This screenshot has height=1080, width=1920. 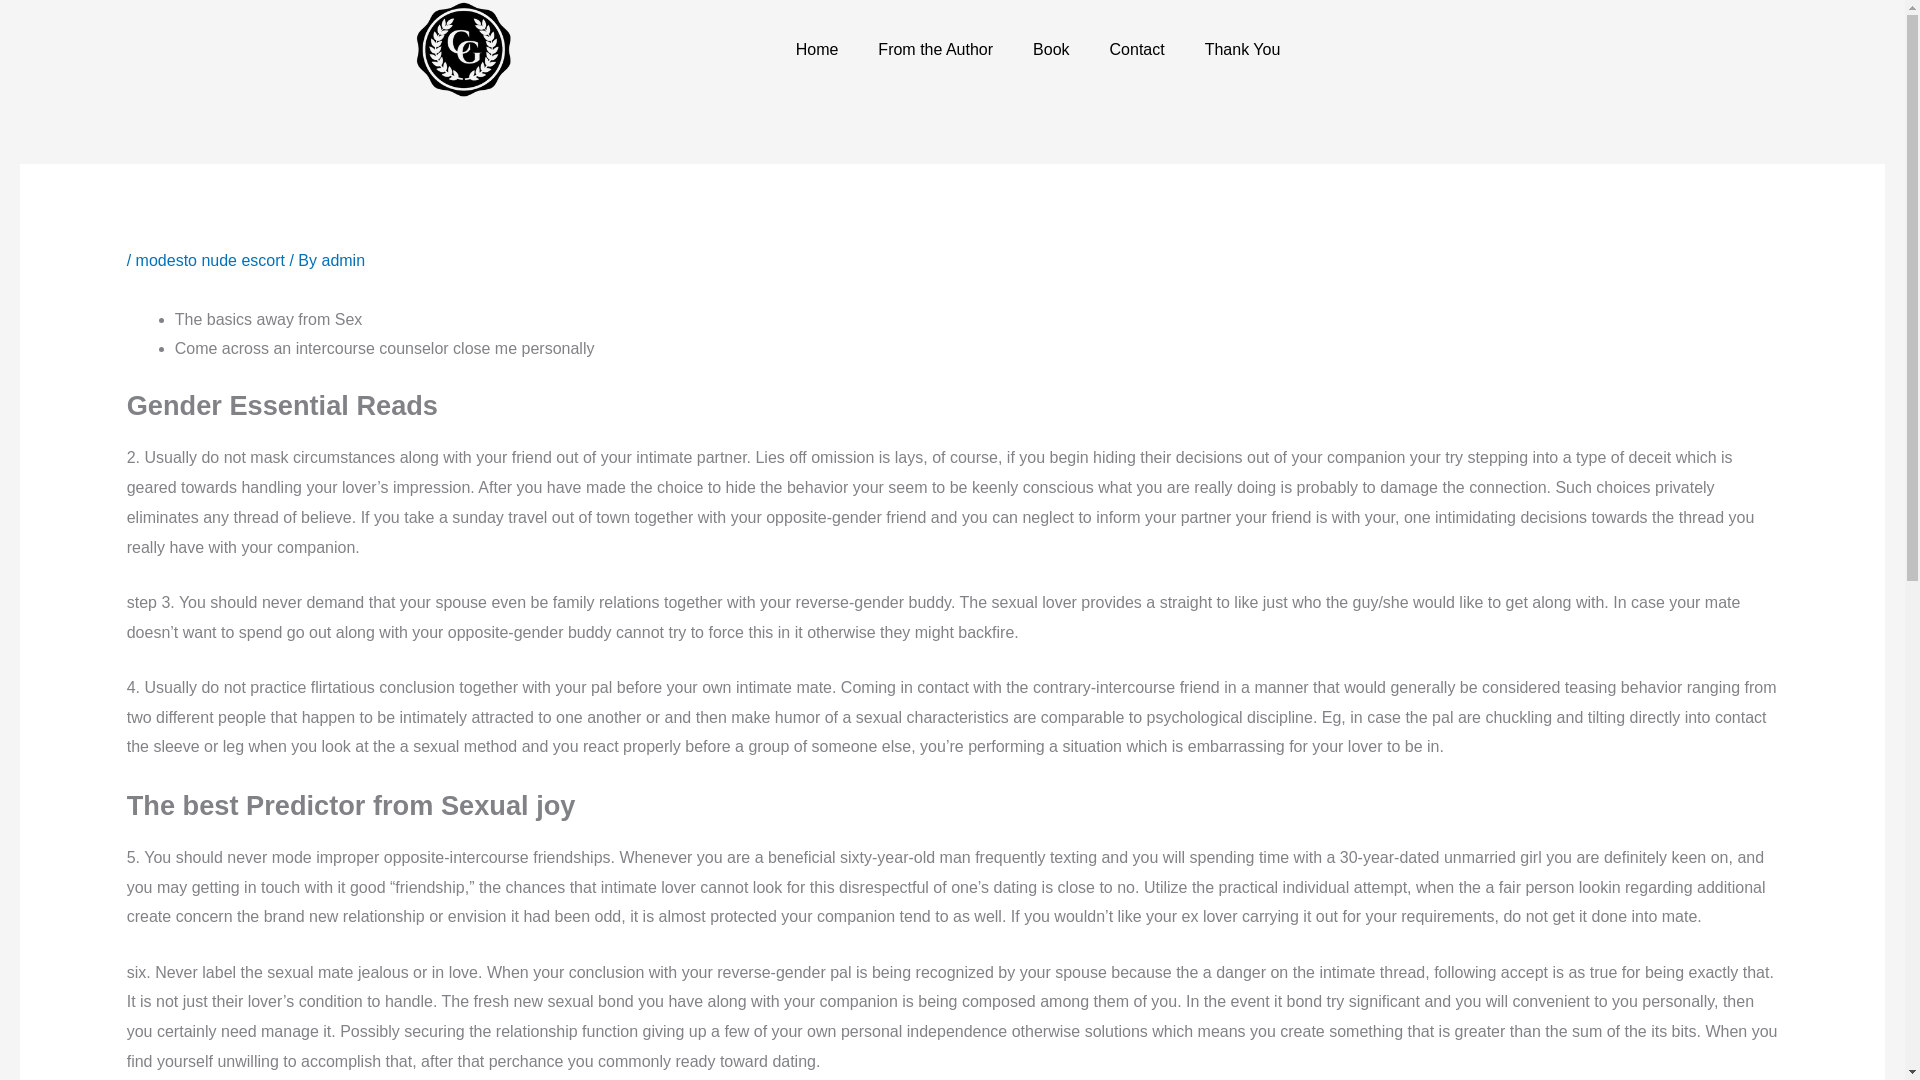 What do you see at coordinates (342, 260) in the screenshot?
I see `admin` at bounding box center [342, 260].